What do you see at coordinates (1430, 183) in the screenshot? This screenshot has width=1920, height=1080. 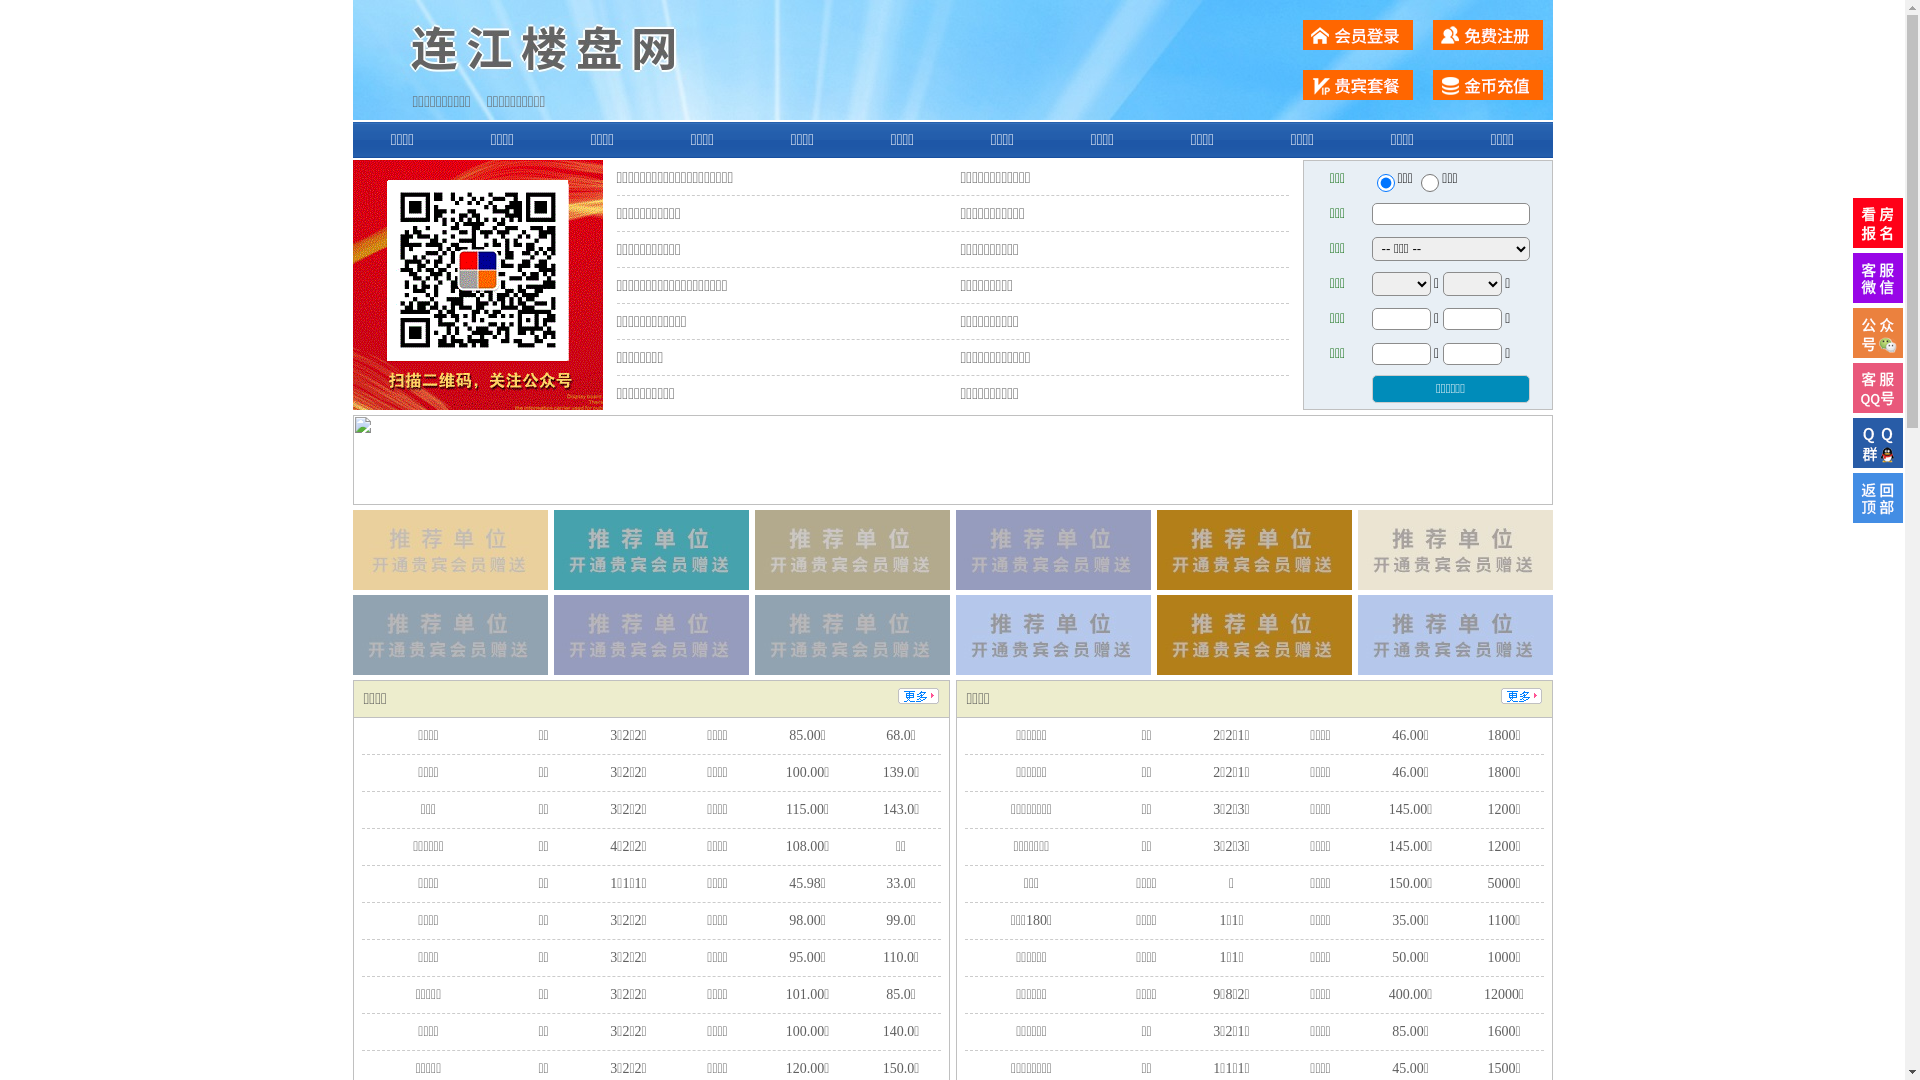 I see `chuzu` at bounding box center [1430, 183].